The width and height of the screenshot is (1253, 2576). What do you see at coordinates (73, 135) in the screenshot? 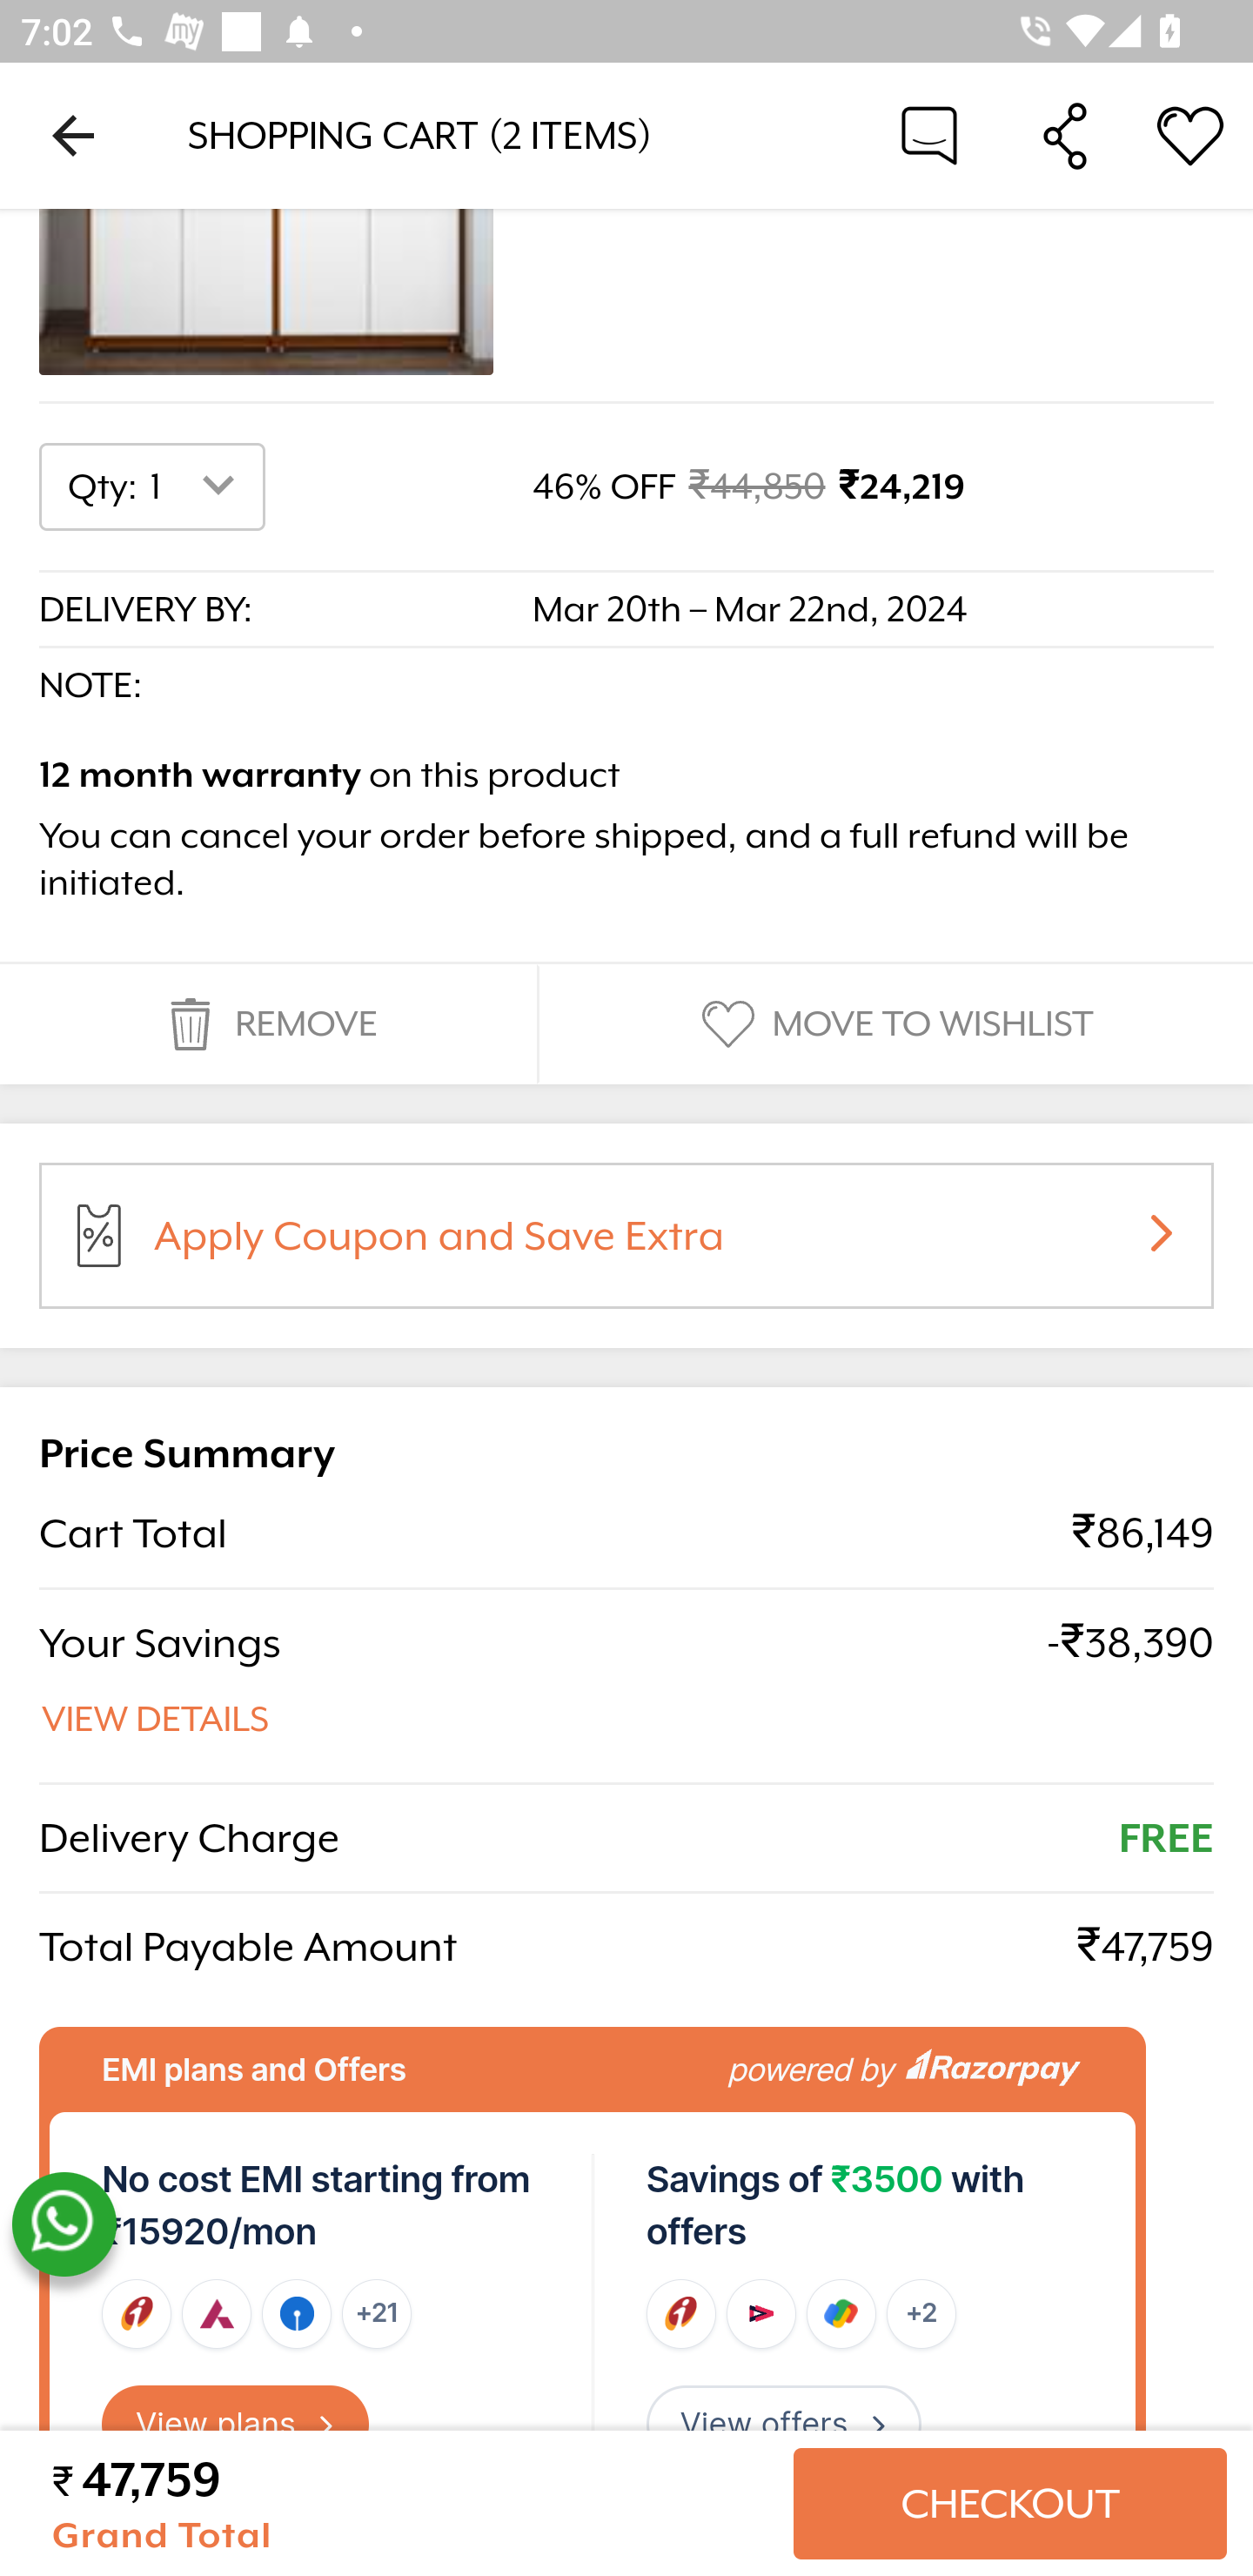
I see `Navigate up` at bounding box center [73, 135].